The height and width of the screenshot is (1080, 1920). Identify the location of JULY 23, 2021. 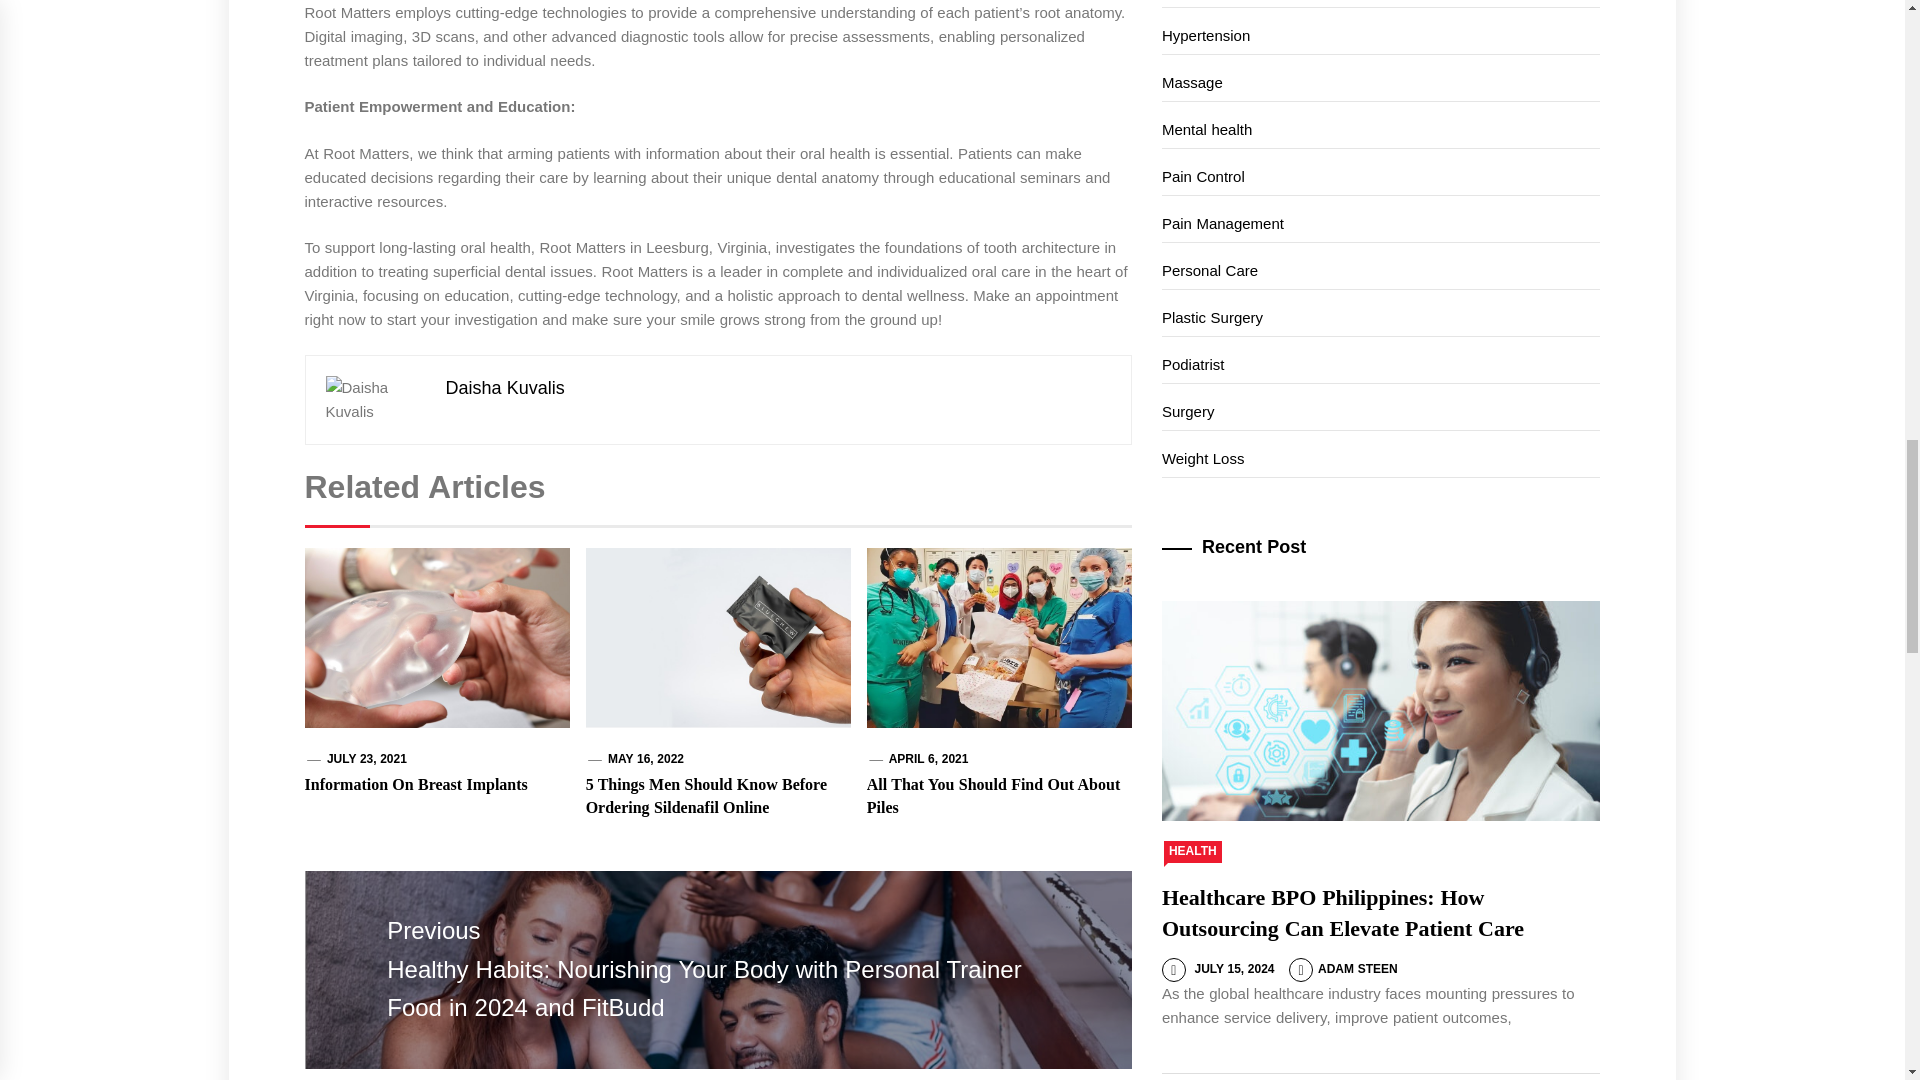
(366, 758).